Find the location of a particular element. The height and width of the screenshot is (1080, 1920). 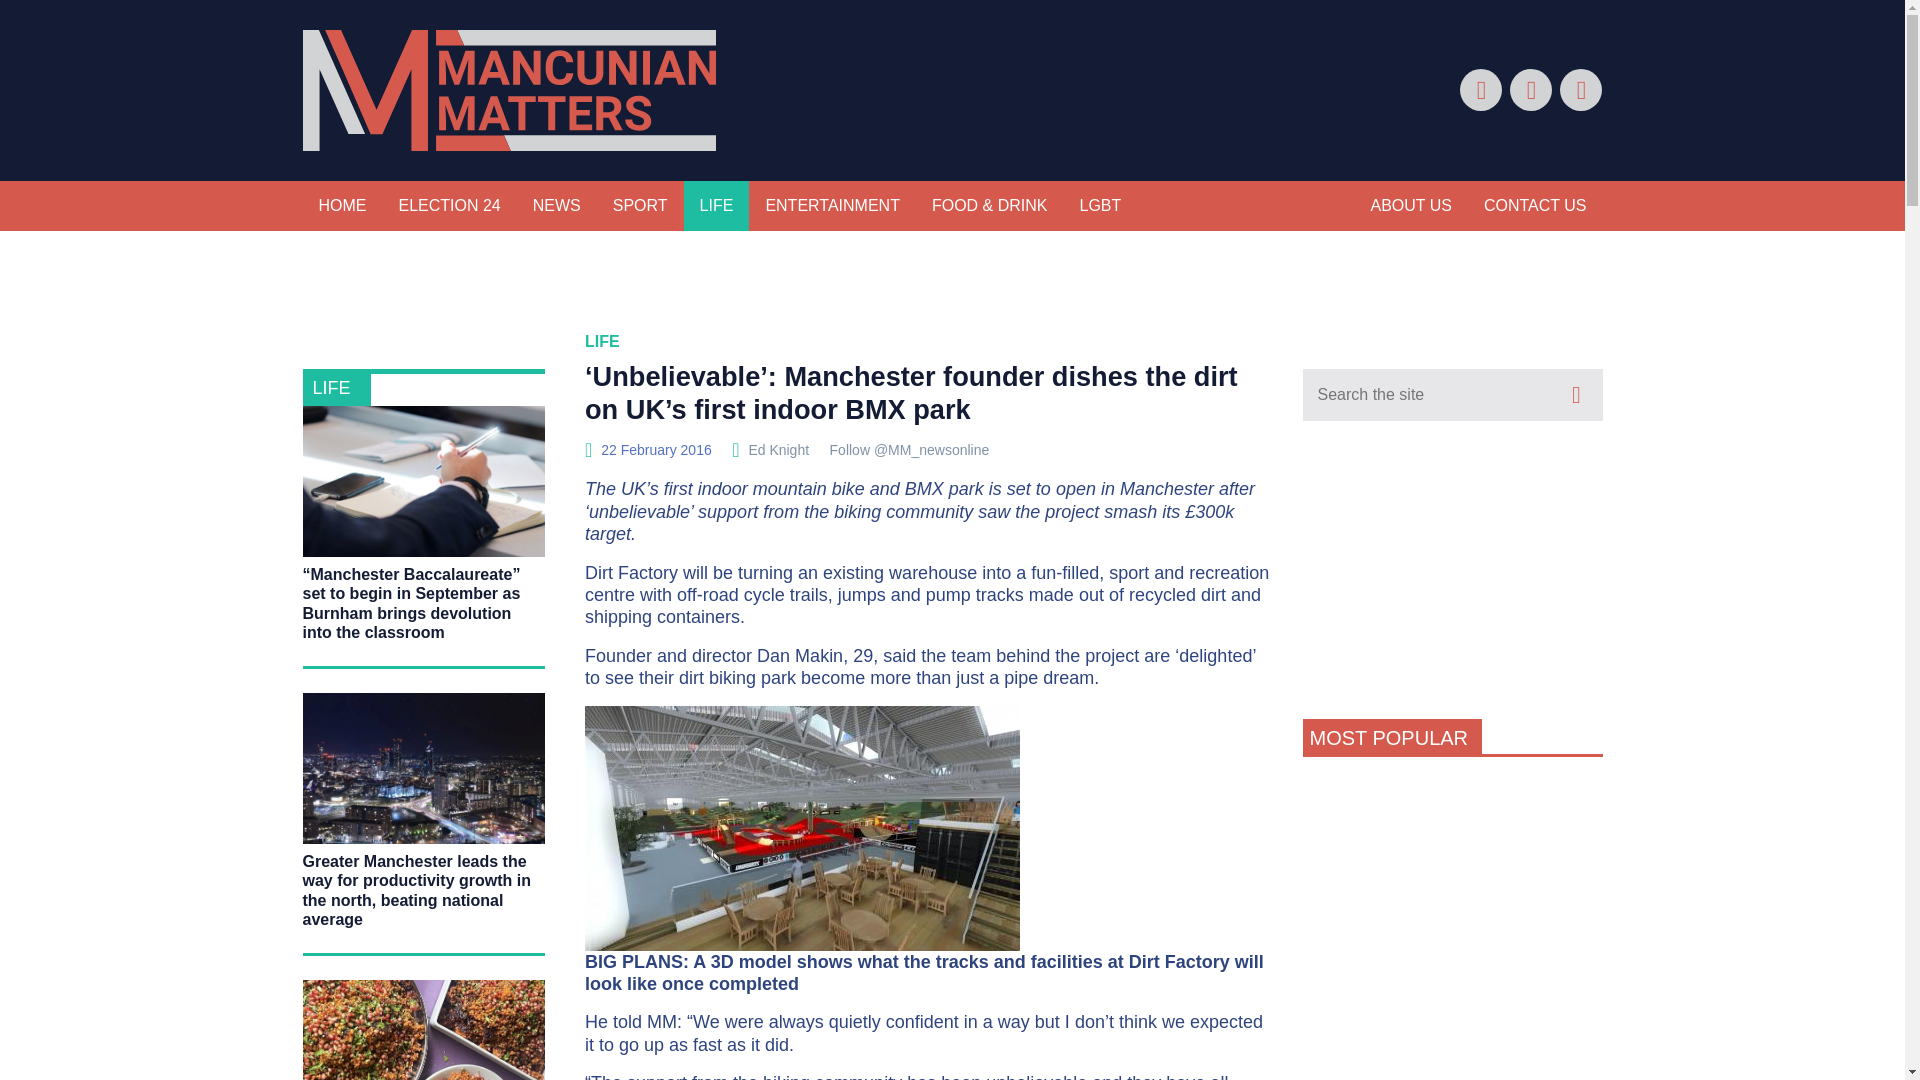

LIFE is located at coordinates (716, 206).